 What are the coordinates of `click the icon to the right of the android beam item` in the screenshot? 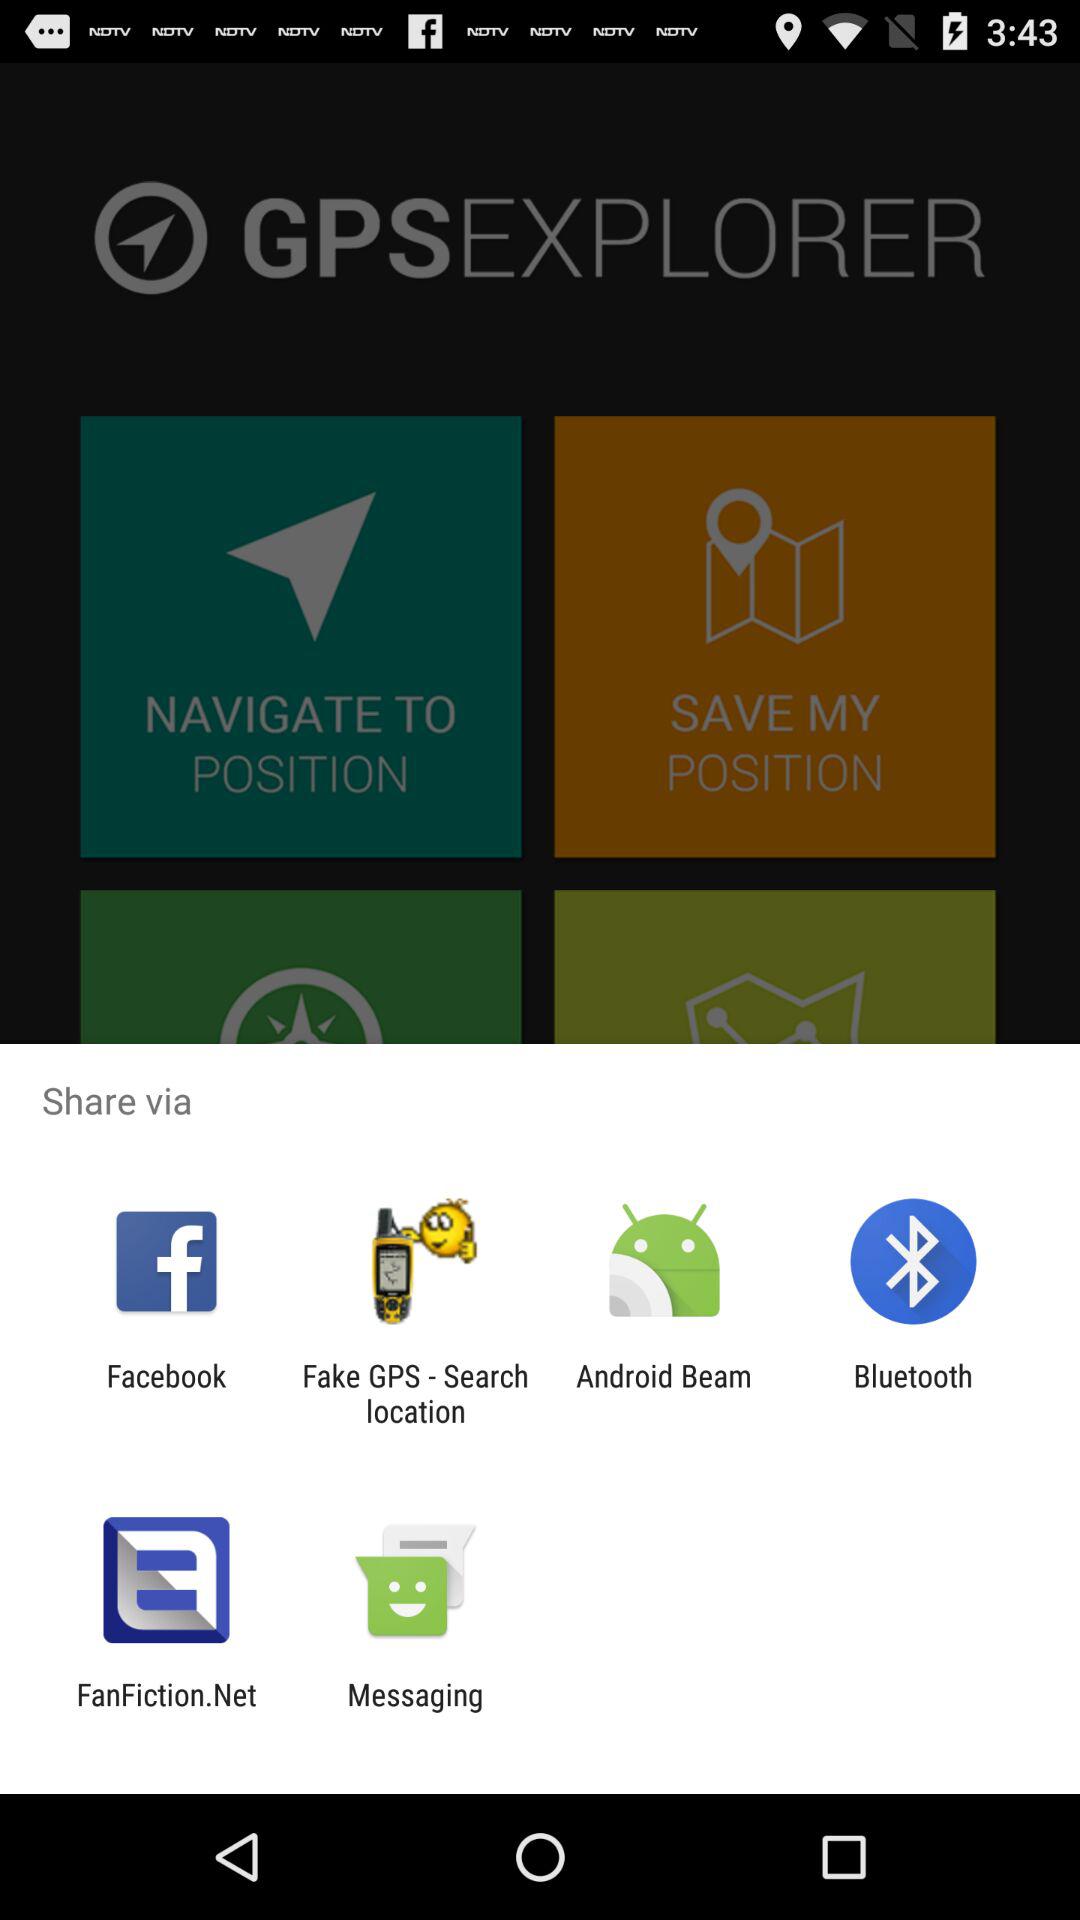 It's located at (912, 1393).